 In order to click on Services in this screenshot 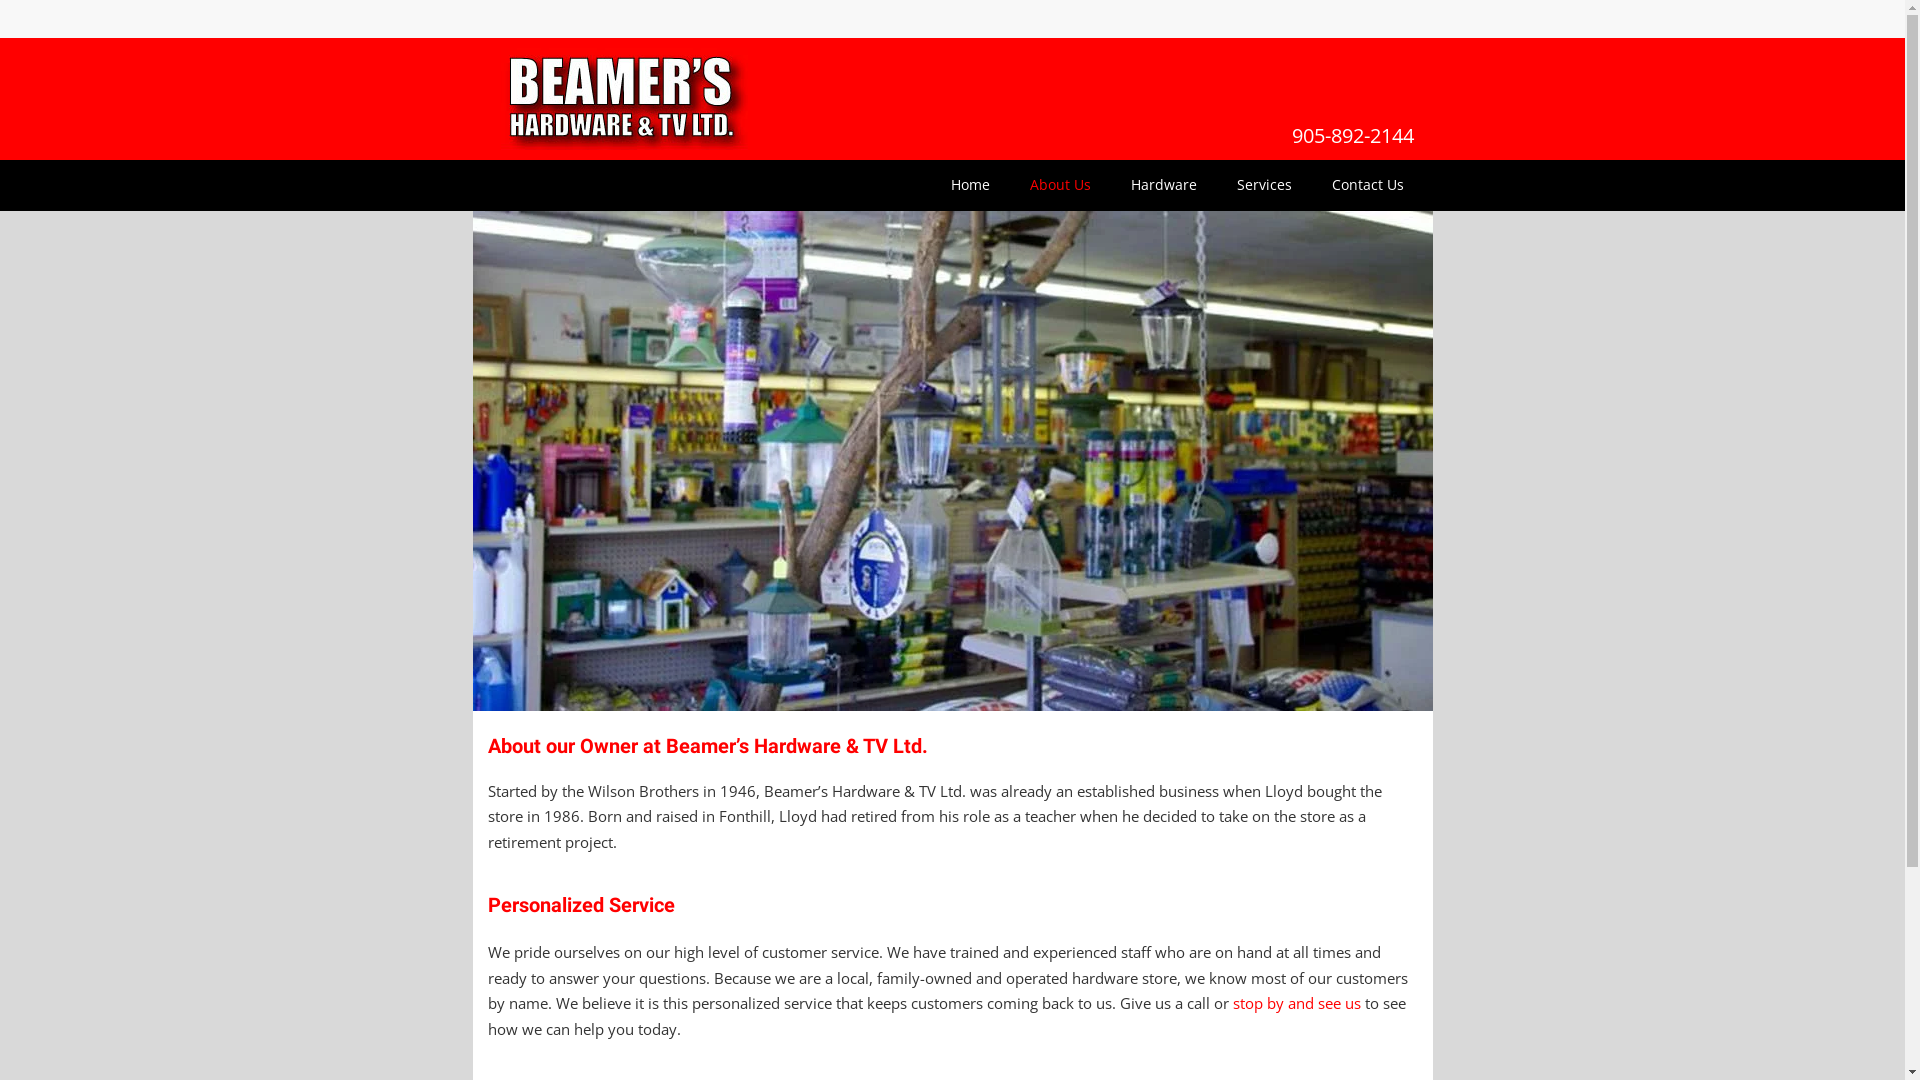, I will do `click(1264, 185)`.